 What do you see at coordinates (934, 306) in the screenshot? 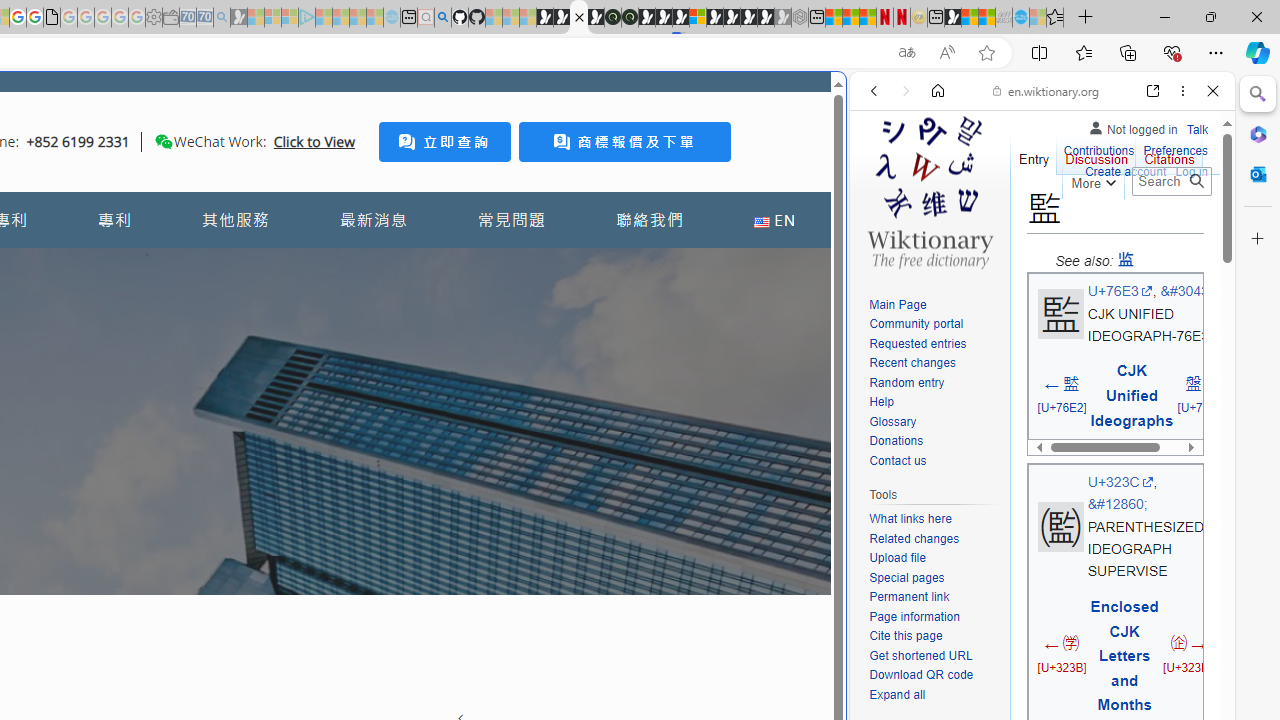
I see `Main Page` at bounding box center [934, 306].